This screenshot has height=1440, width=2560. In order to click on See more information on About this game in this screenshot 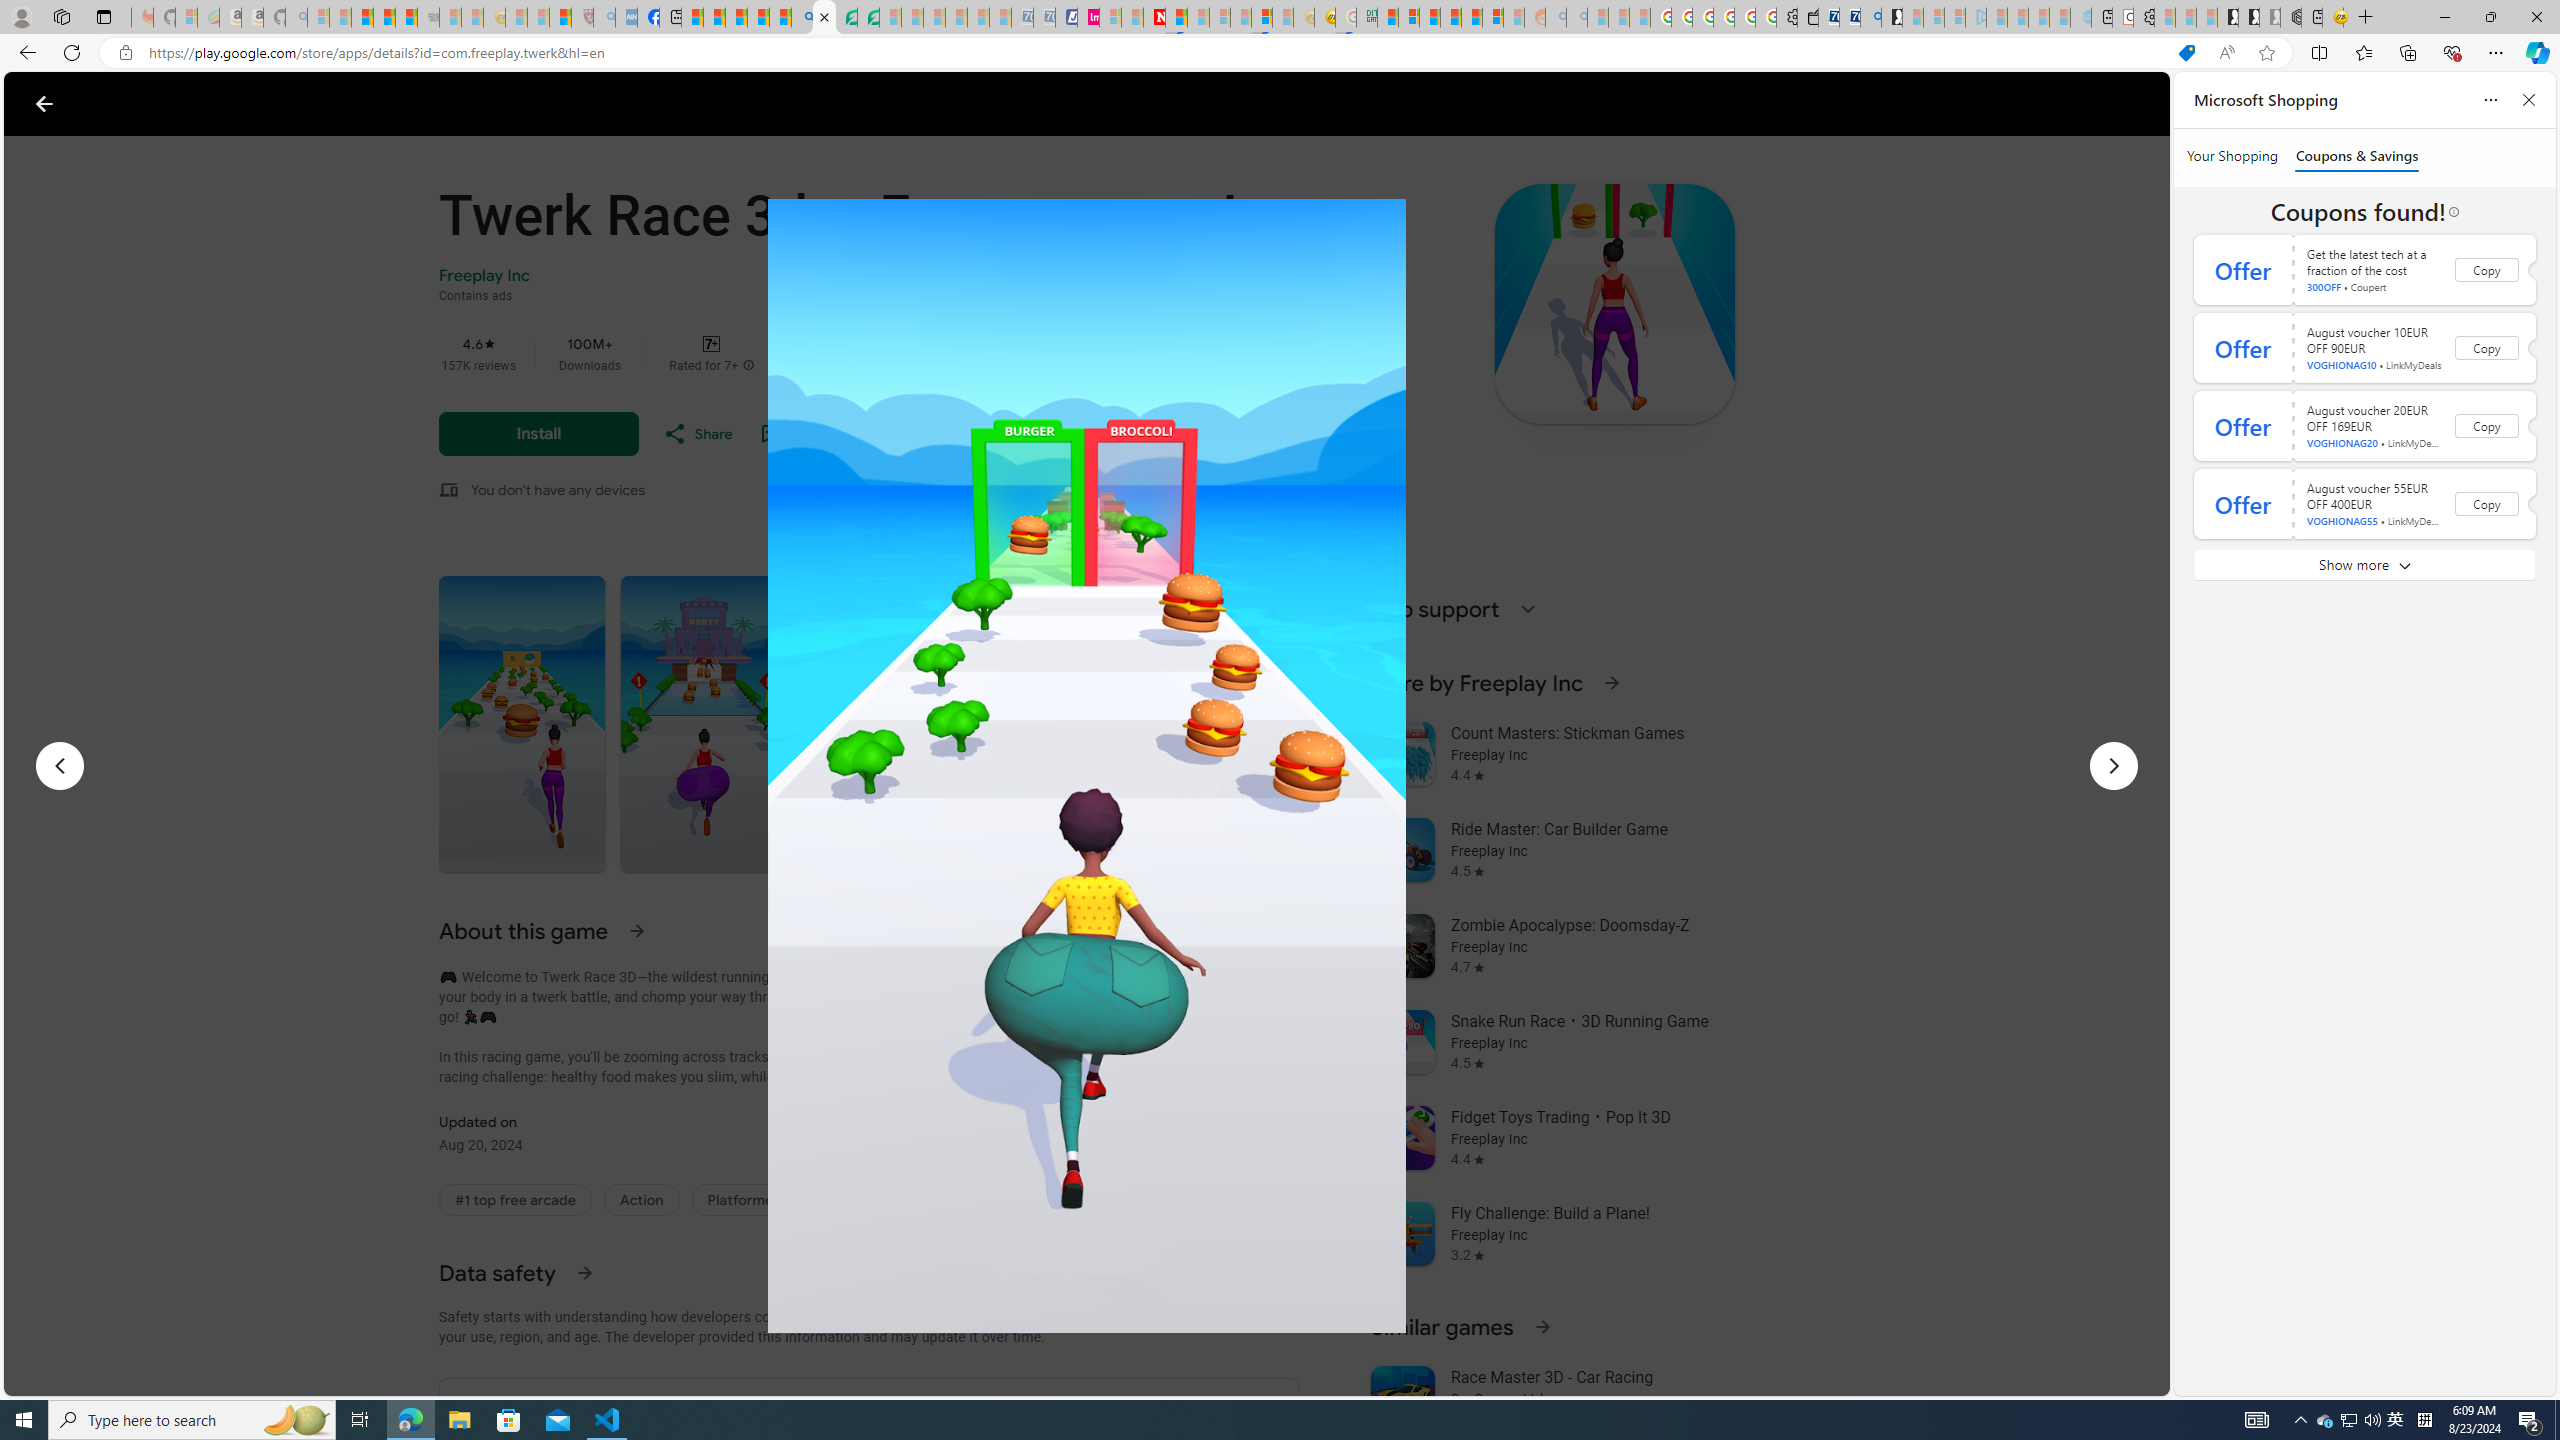, I will do `click(637, 930)`.